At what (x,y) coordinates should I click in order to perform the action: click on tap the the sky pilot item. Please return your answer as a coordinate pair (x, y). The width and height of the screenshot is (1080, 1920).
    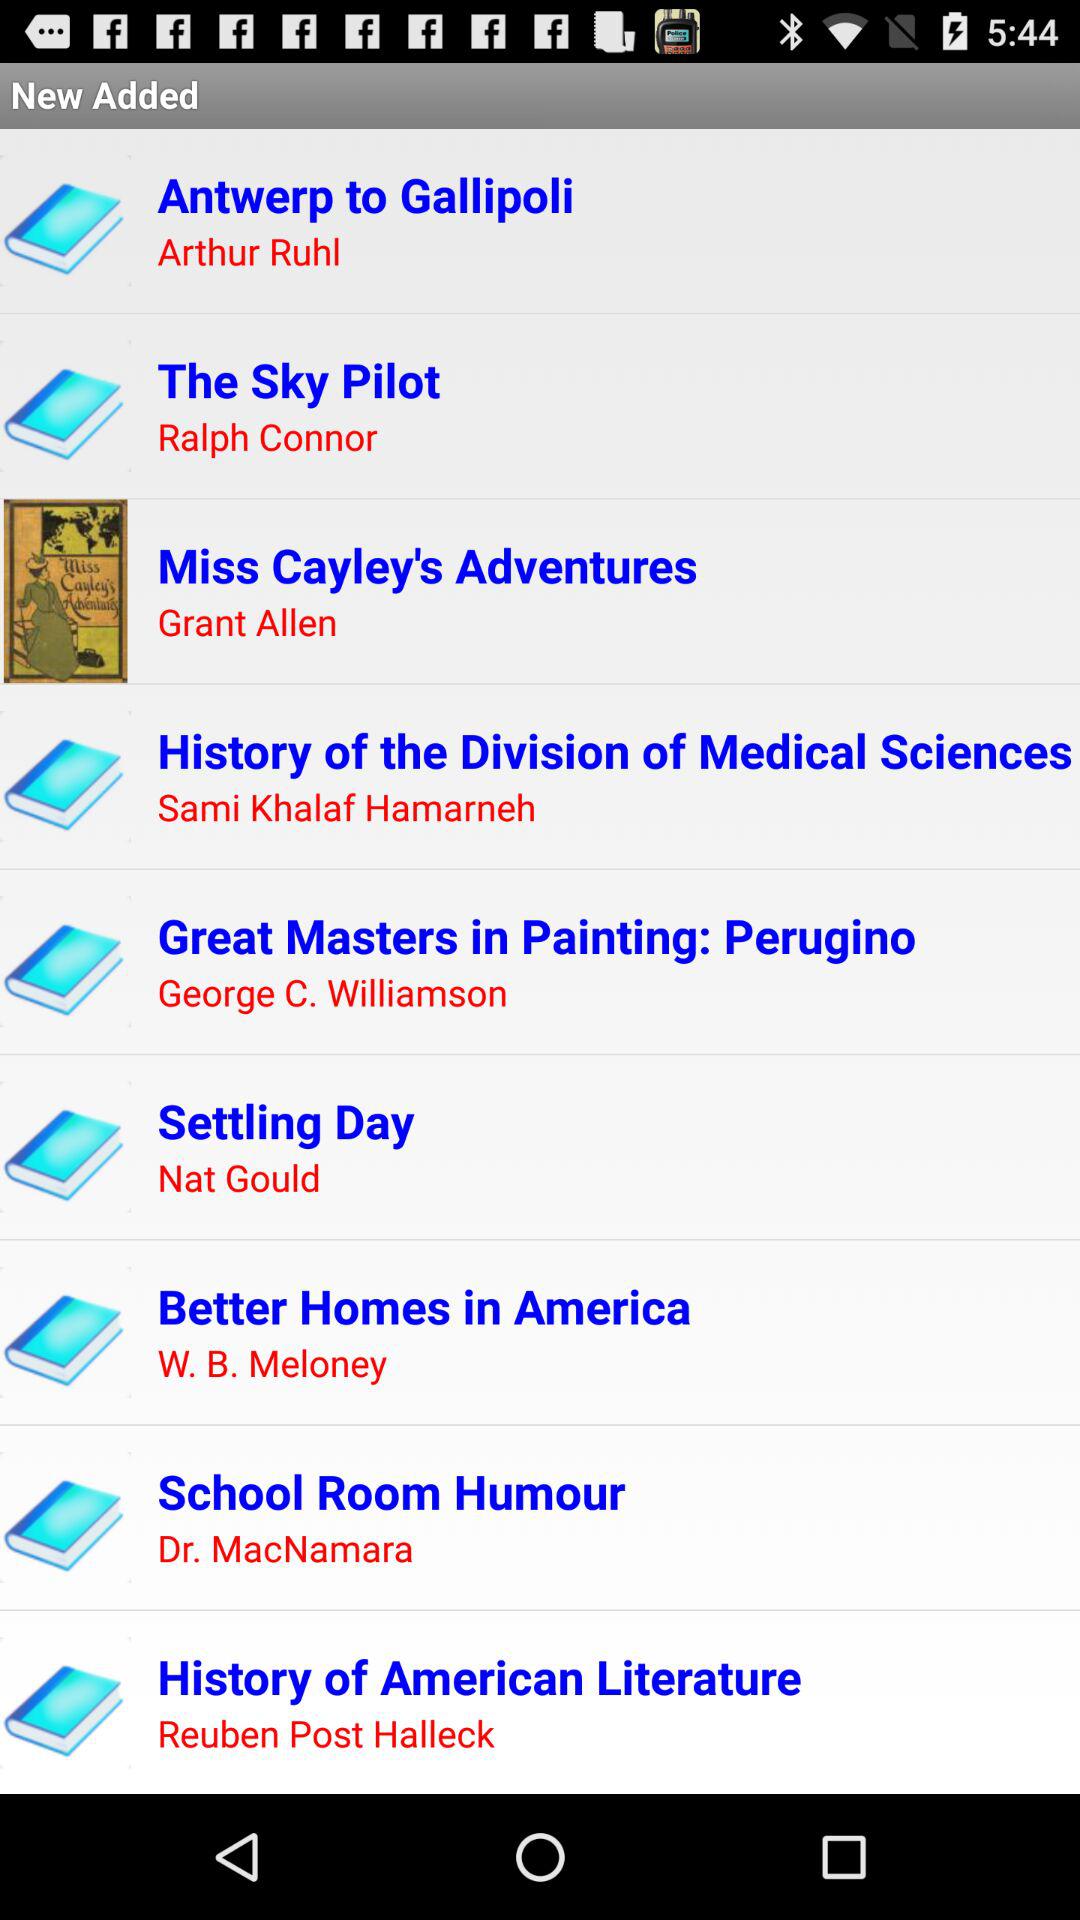
    Looking at the image, I should click on (298, 380).